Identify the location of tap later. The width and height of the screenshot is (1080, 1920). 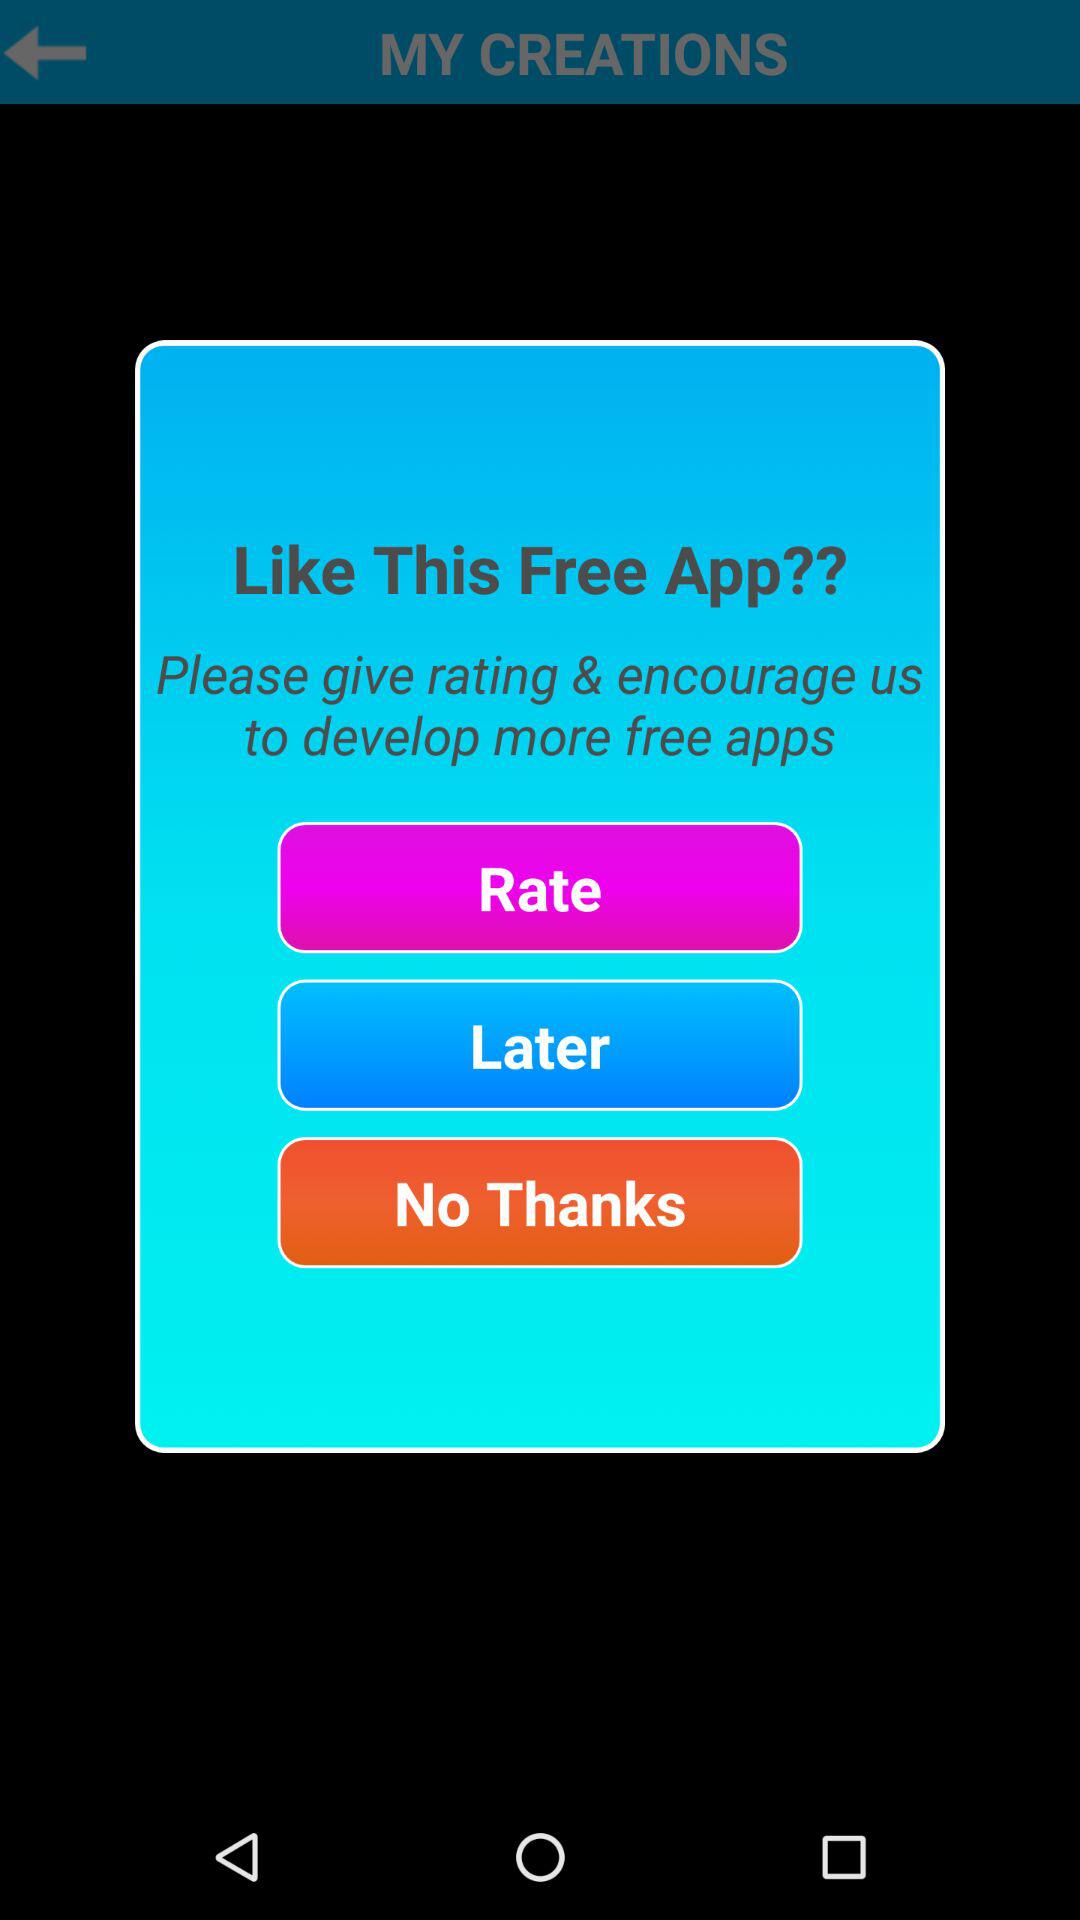
(540, 1044).